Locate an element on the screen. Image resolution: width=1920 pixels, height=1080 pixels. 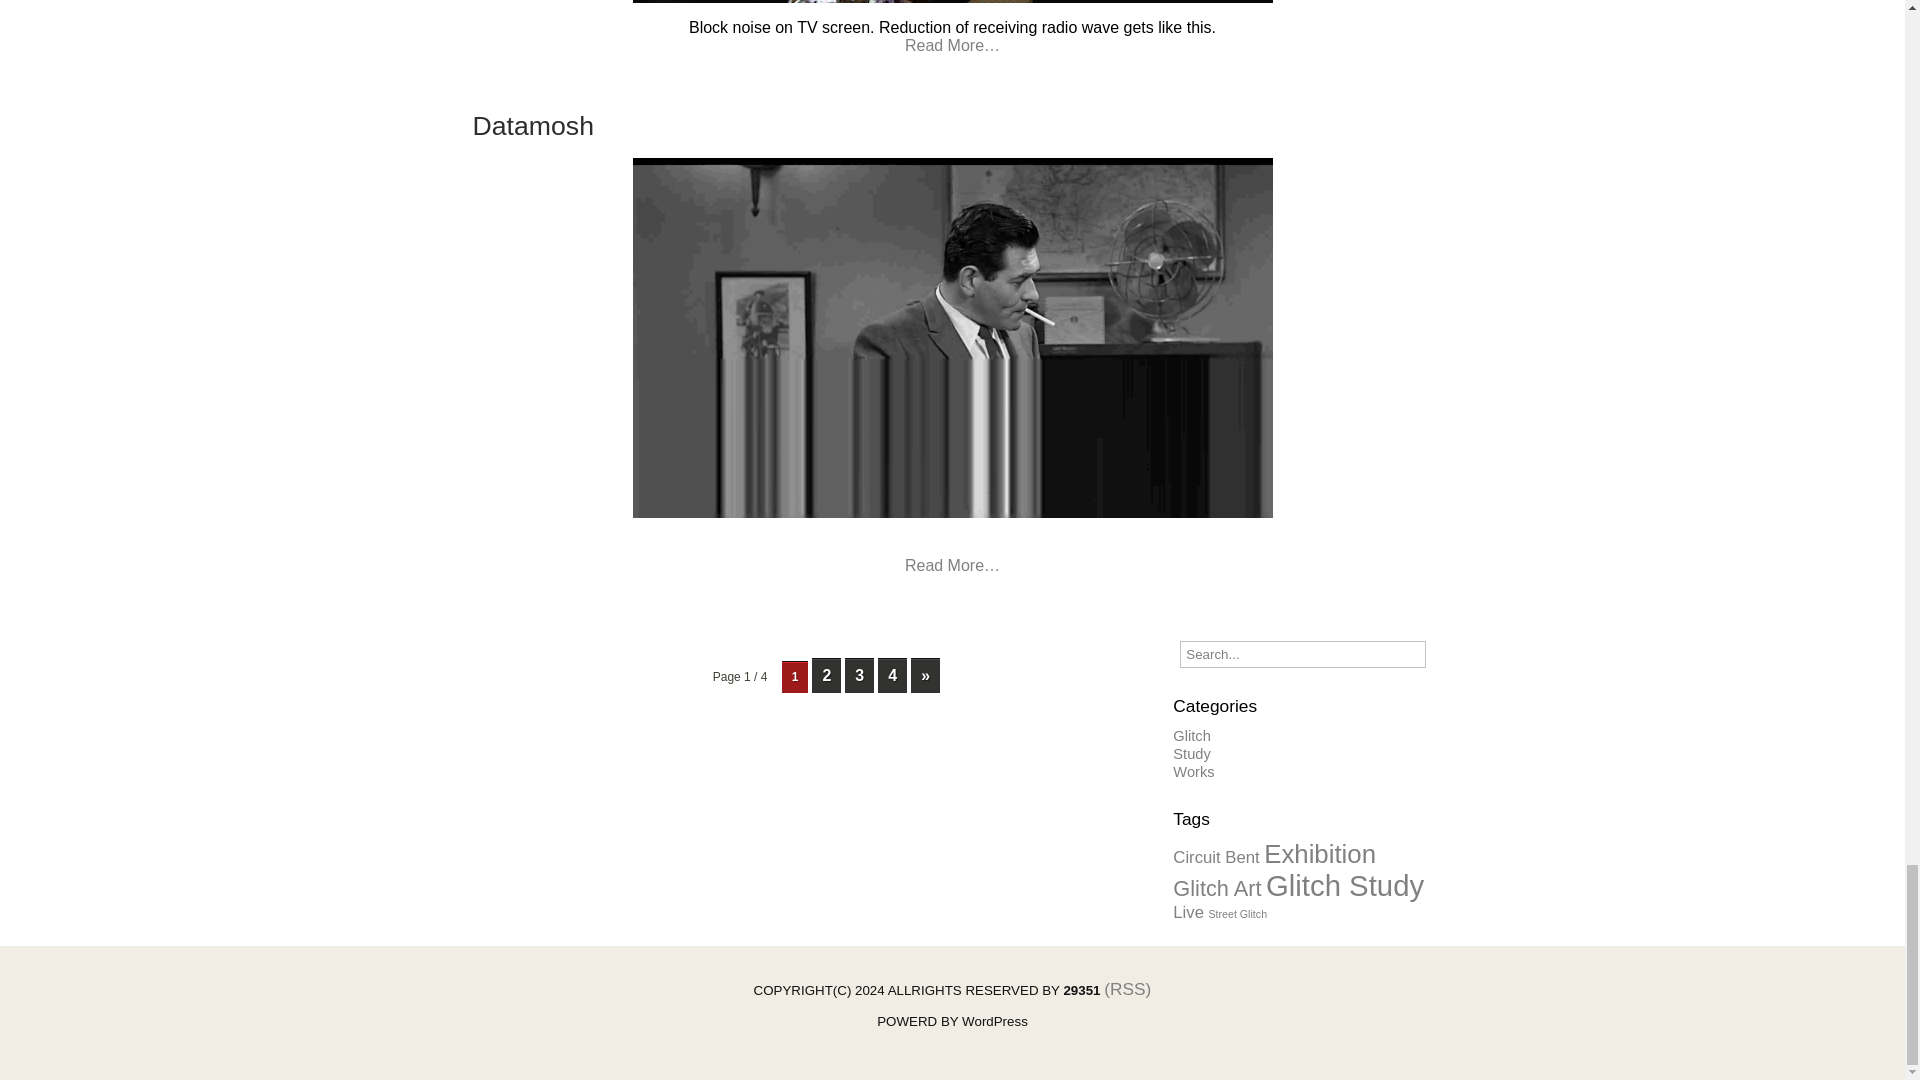
Works is located at coordinates (1193, 771).